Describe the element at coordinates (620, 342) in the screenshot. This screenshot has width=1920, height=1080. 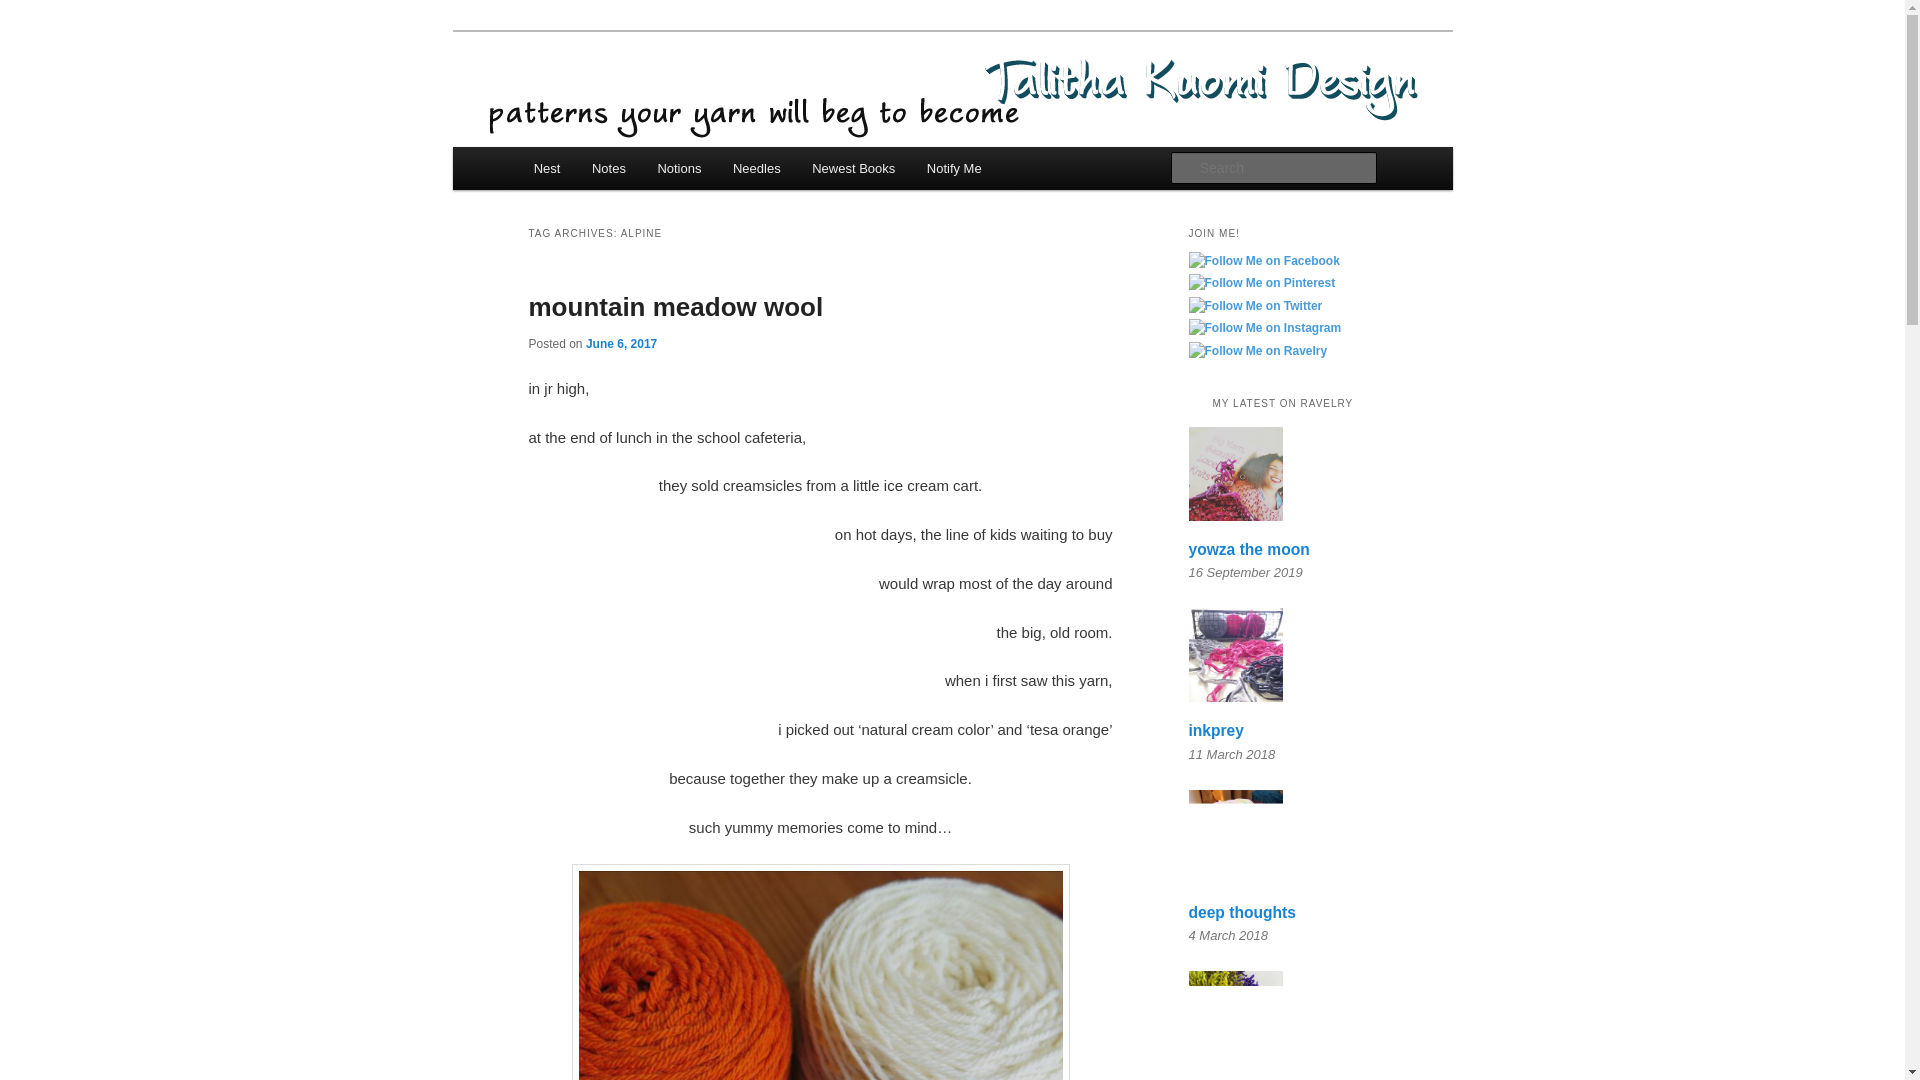
I see `June 6, 2017` at that location.